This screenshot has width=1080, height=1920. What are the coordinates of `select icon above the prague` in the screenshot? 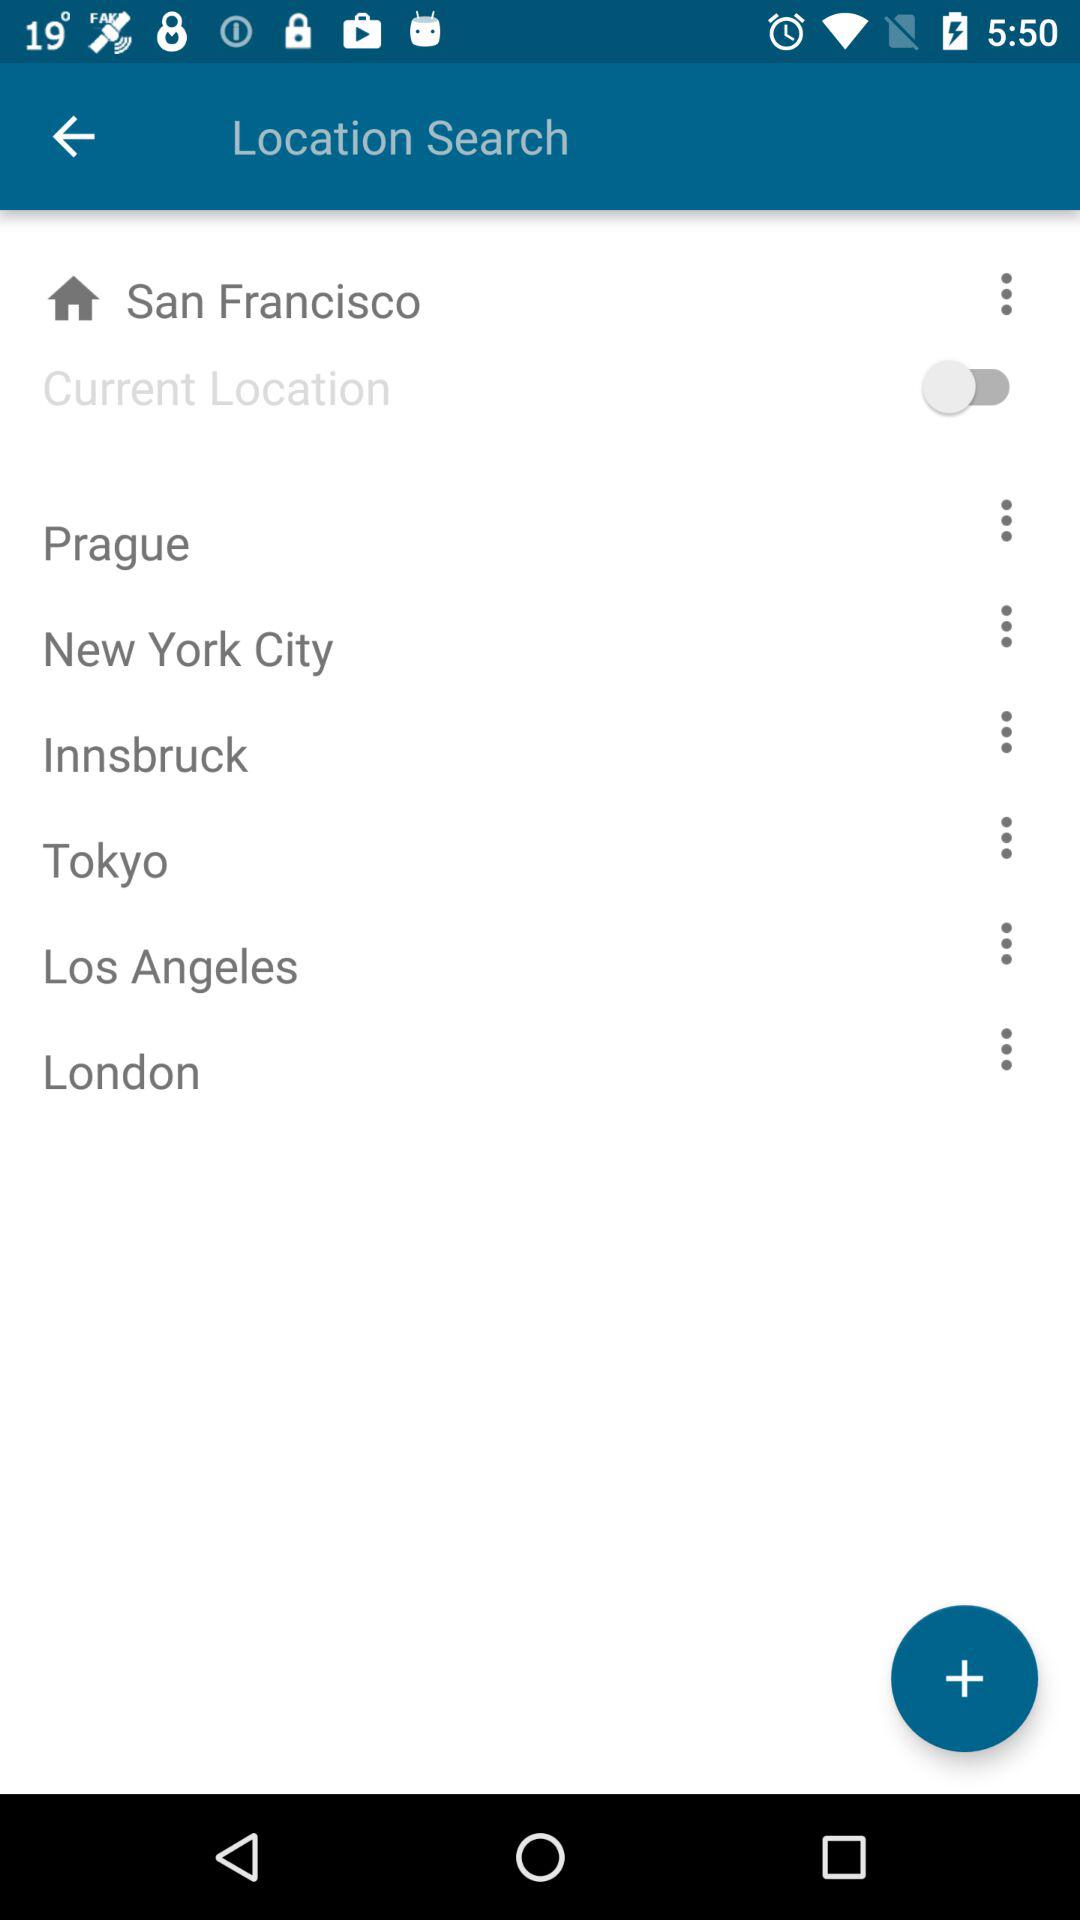 It's located at (196, 386).